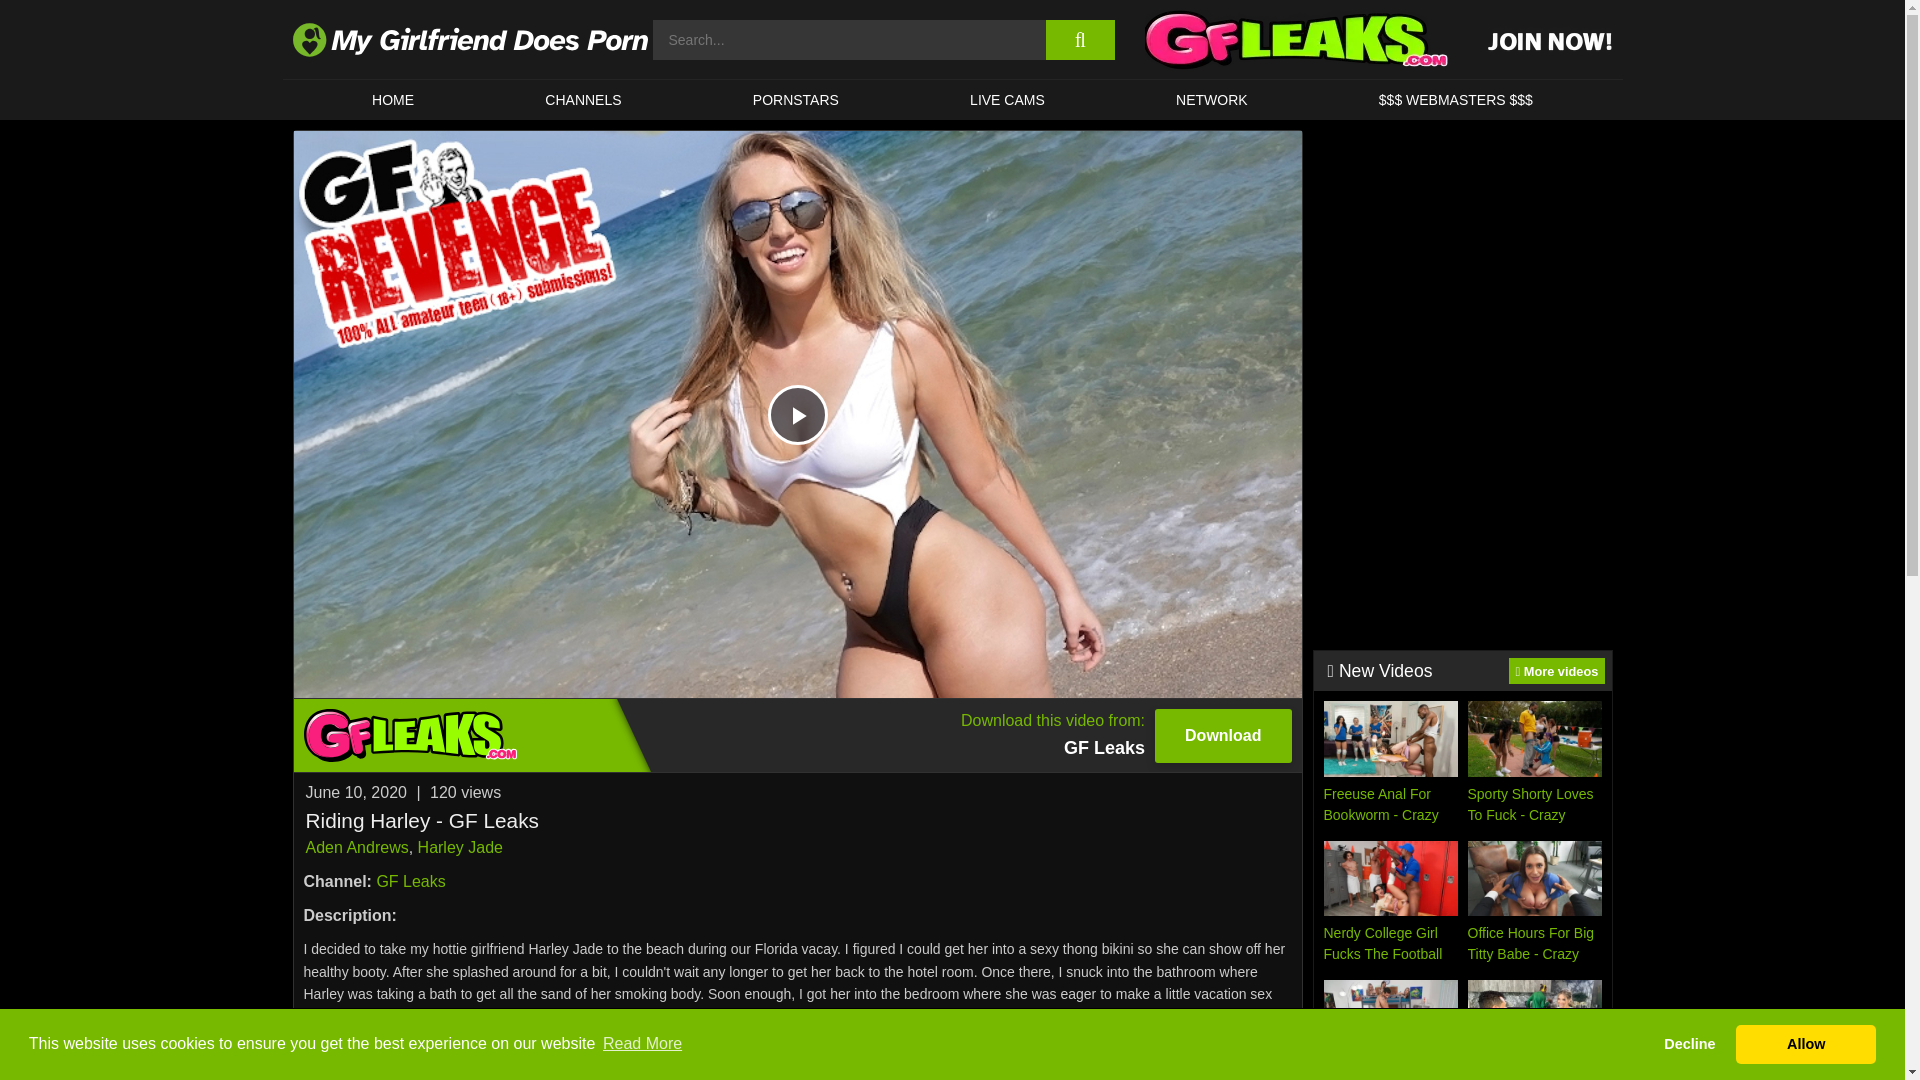 Image resolution: width=1920 pixels, height=1080 pixels. I want to click on Play Video, so click(1006, 99).